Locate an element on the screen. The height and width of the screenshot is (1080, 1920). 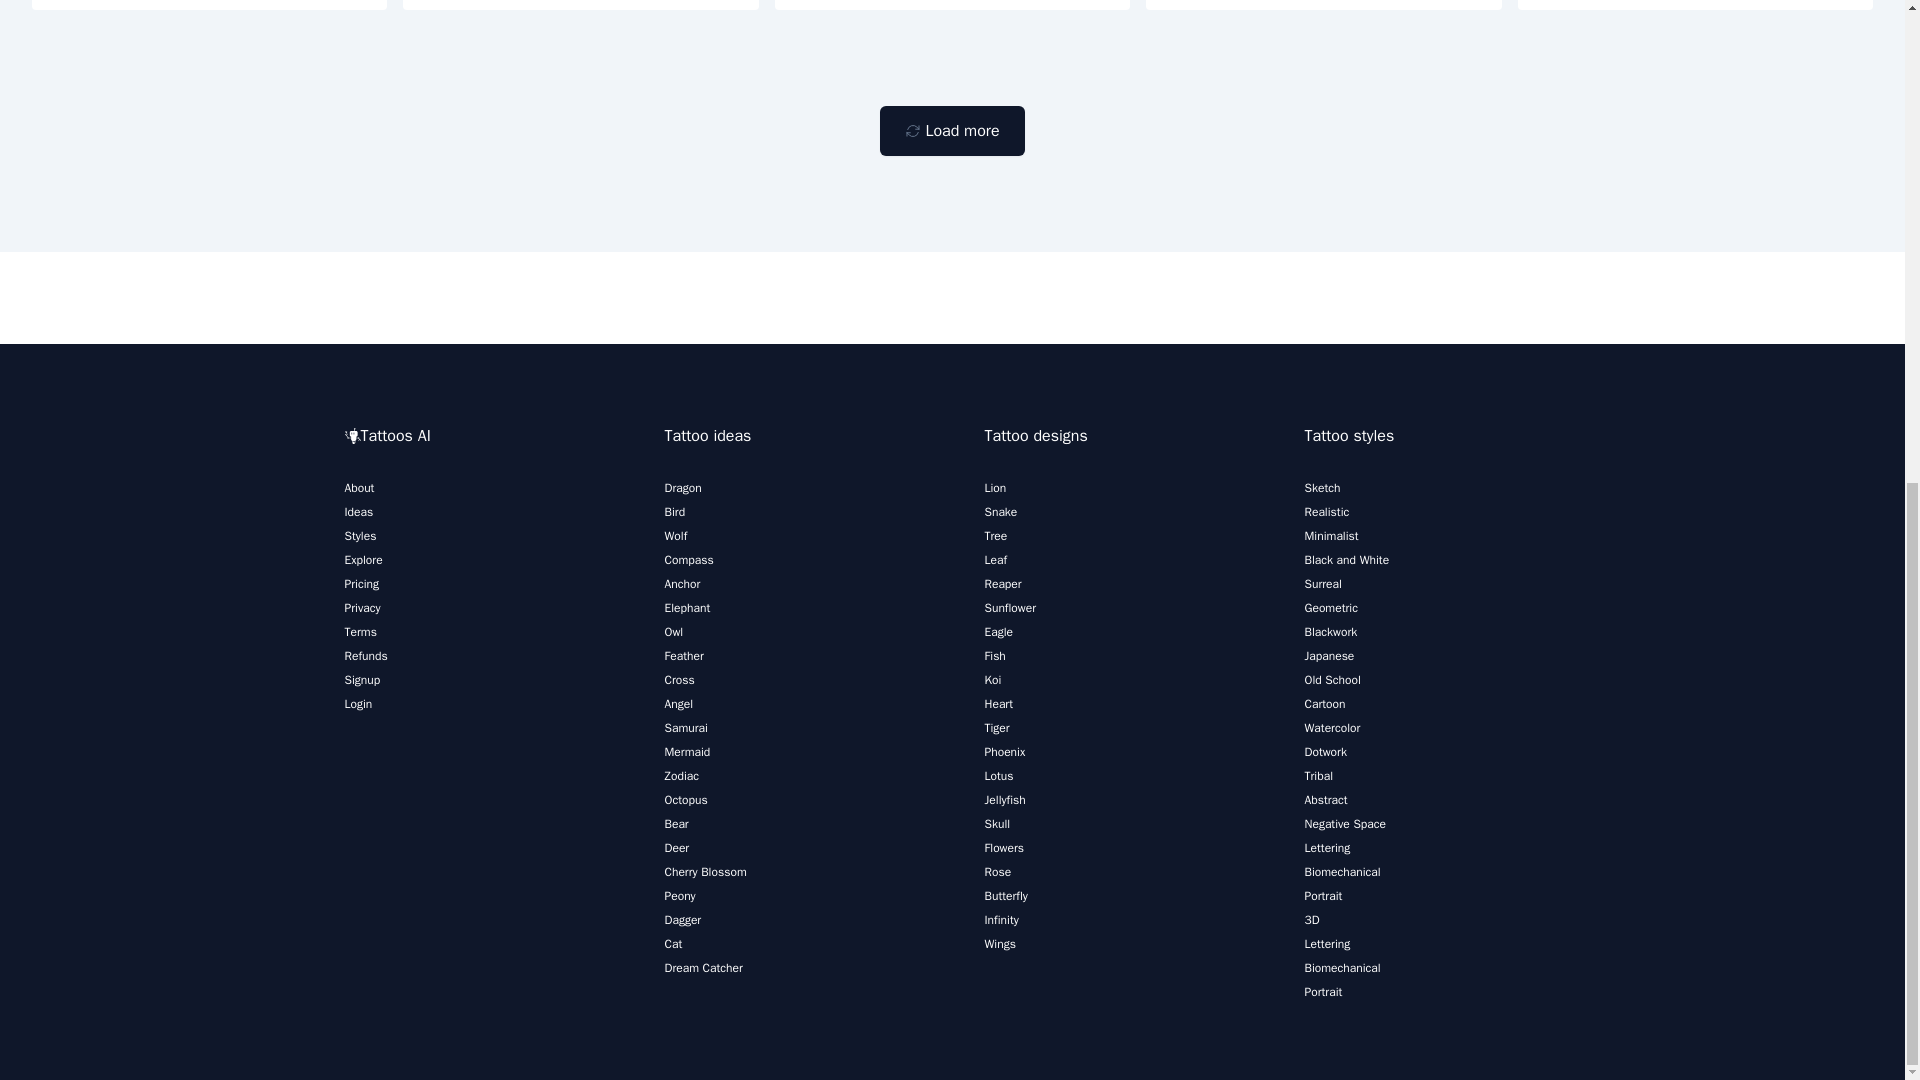
About is located at coordinates (358, 487).